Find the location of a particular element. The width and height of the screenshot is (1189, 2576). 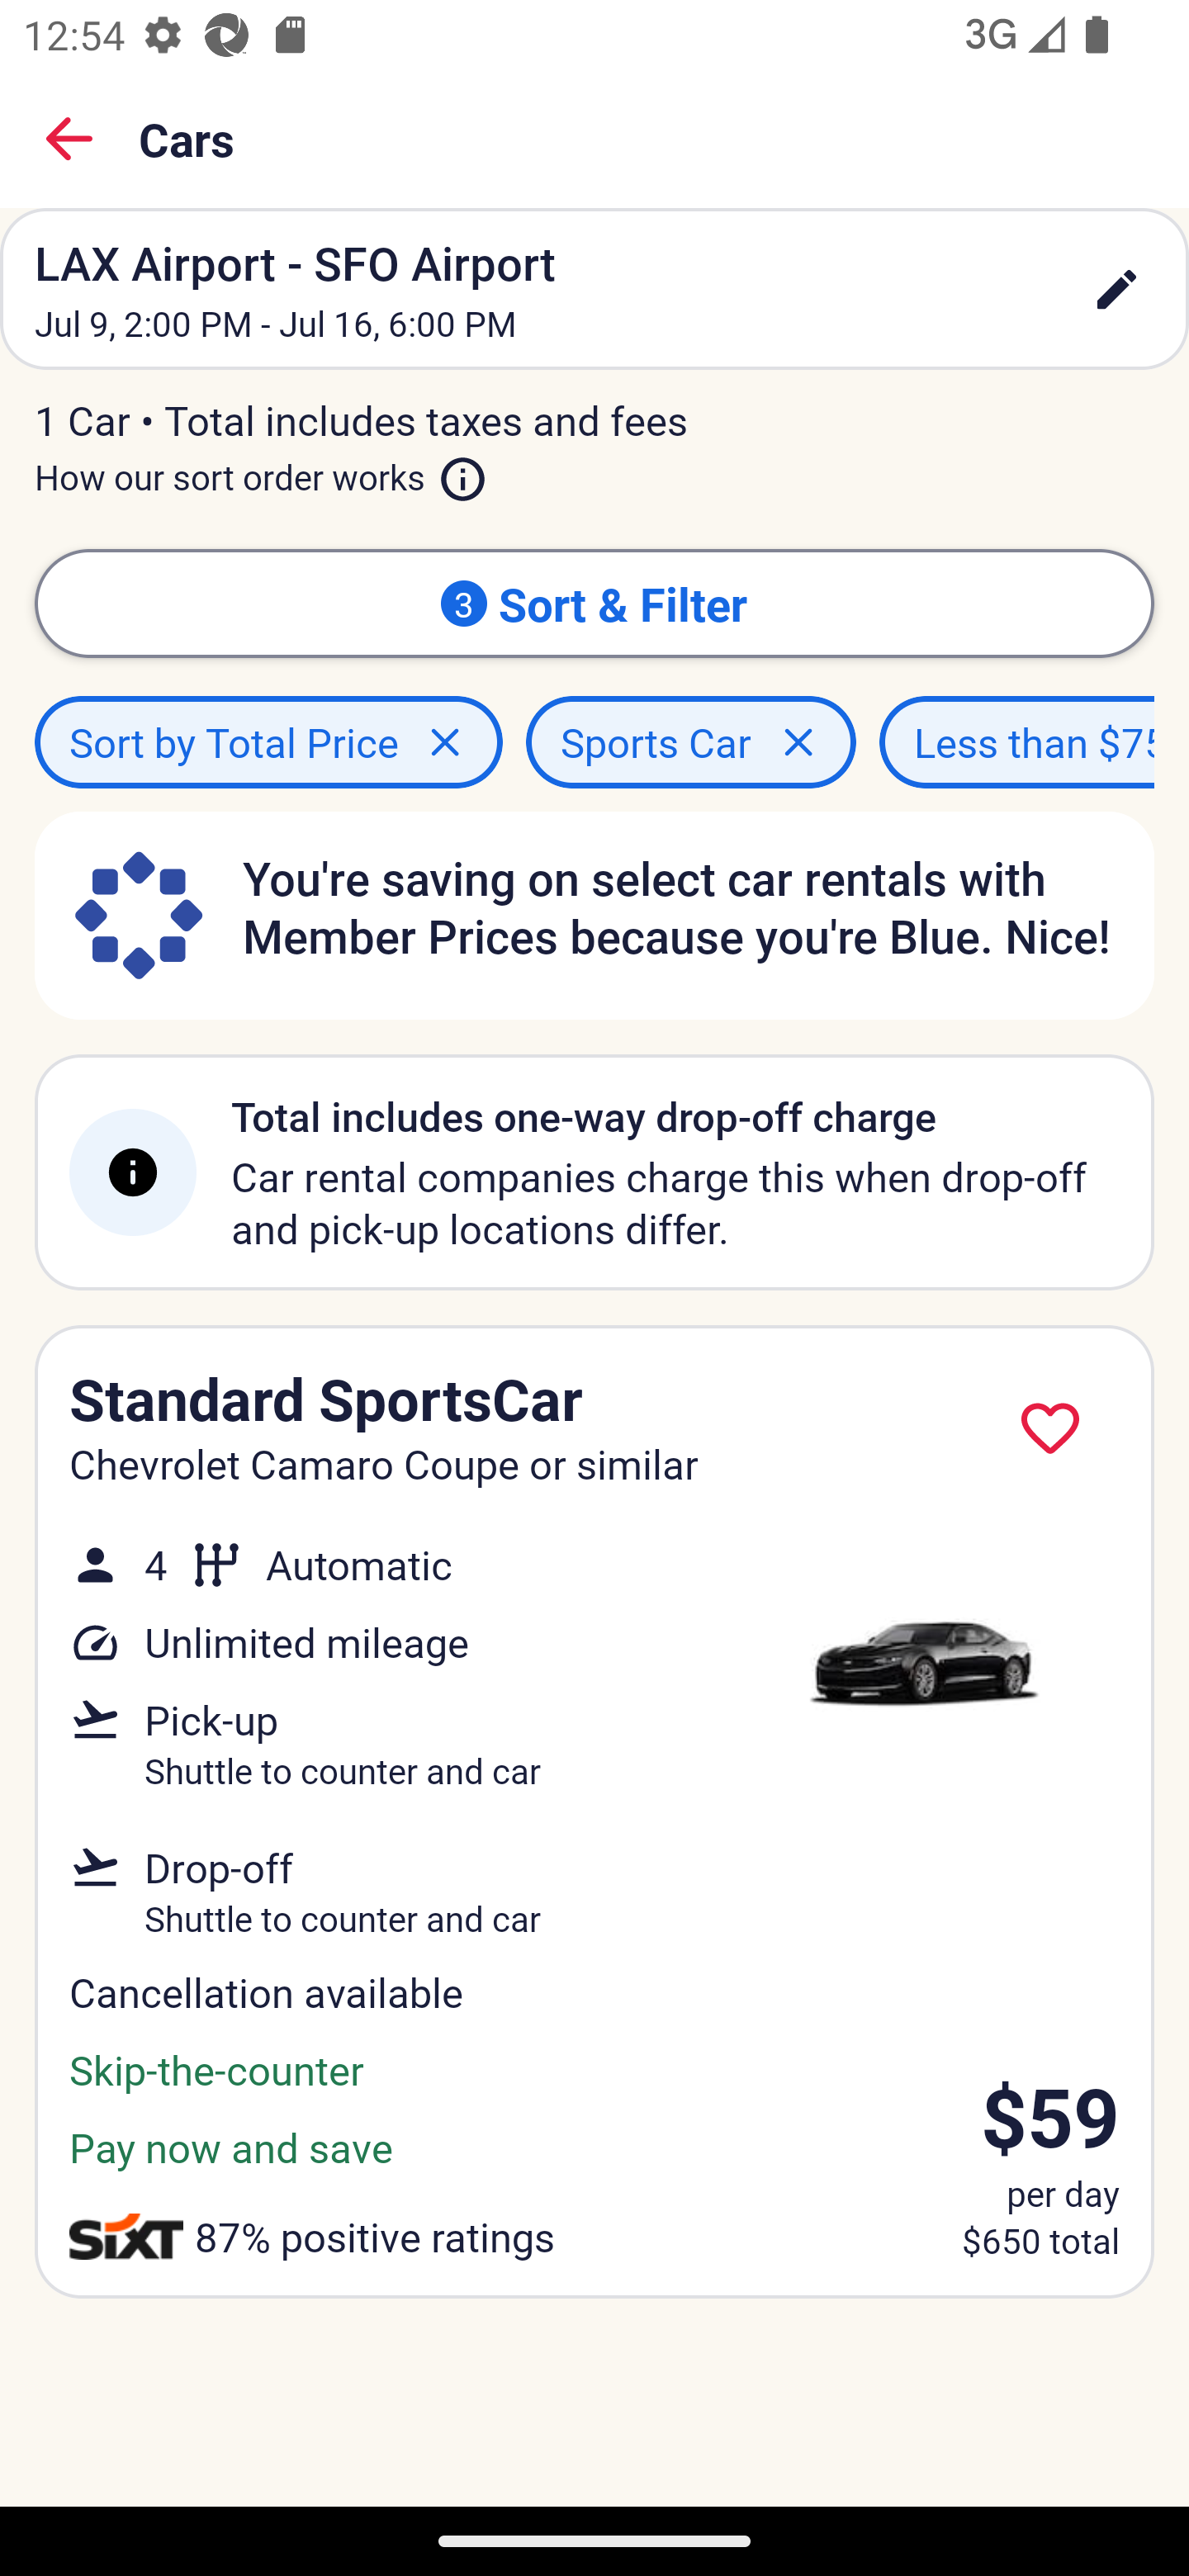

3 Sort & Filter is located at coordinates (594, 603).